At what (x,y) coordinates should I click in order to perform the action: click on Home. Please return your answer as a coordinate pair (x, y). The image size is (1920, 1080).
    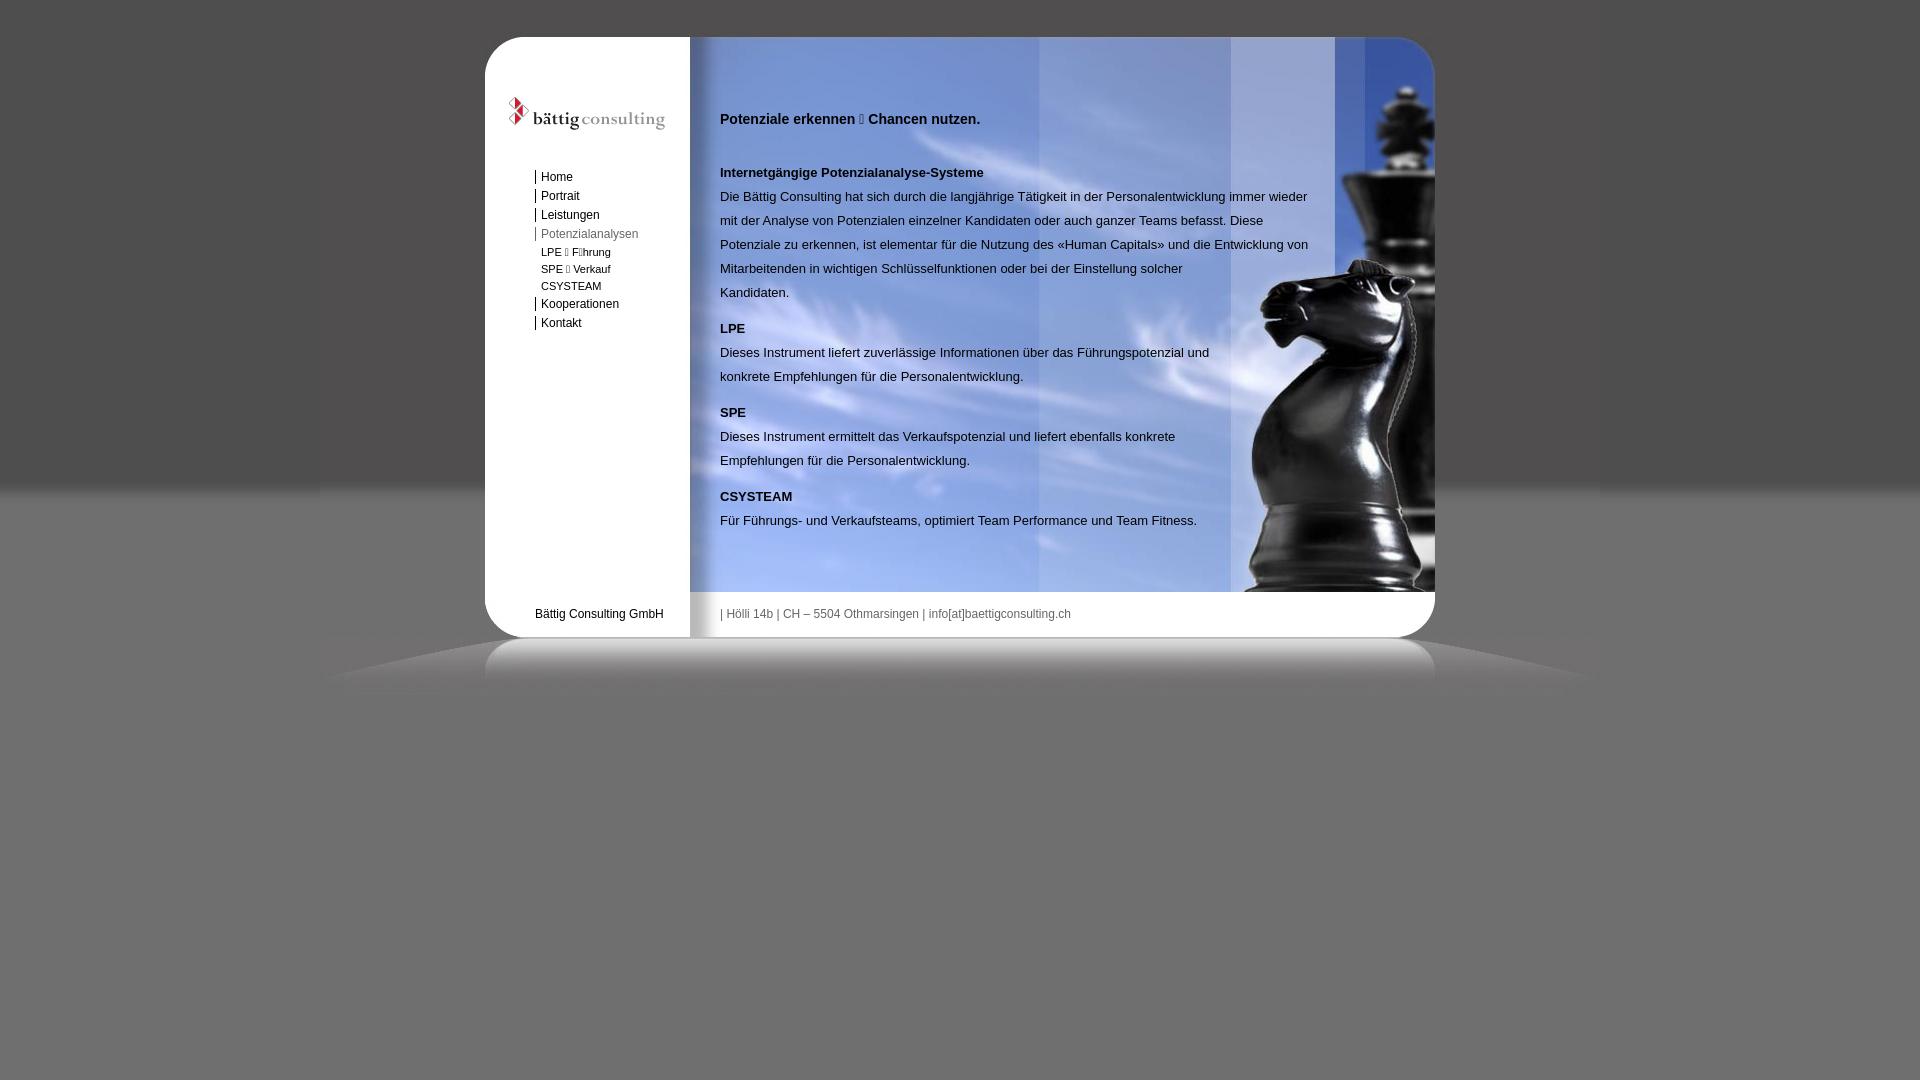
    Looking at the image, I should click on (612, 177).